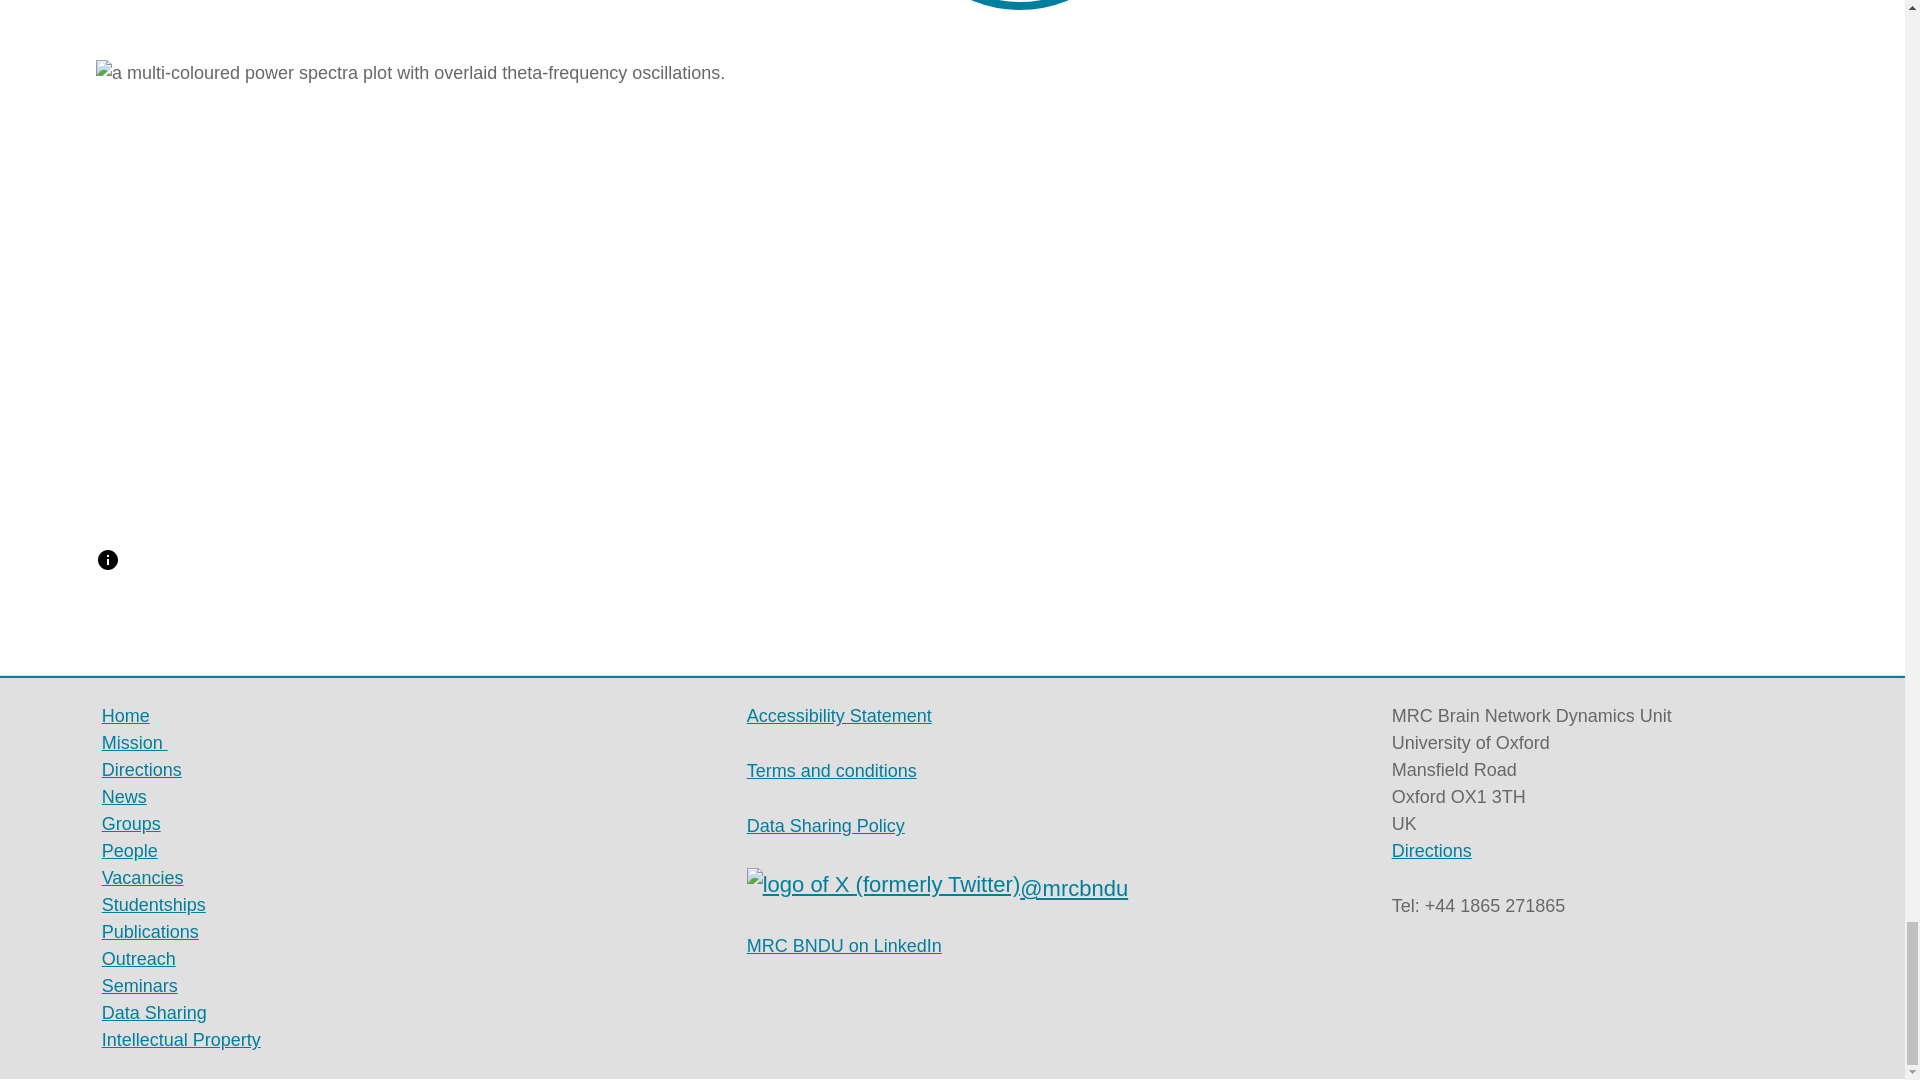  I want to click on Groups, so click(131, 824).